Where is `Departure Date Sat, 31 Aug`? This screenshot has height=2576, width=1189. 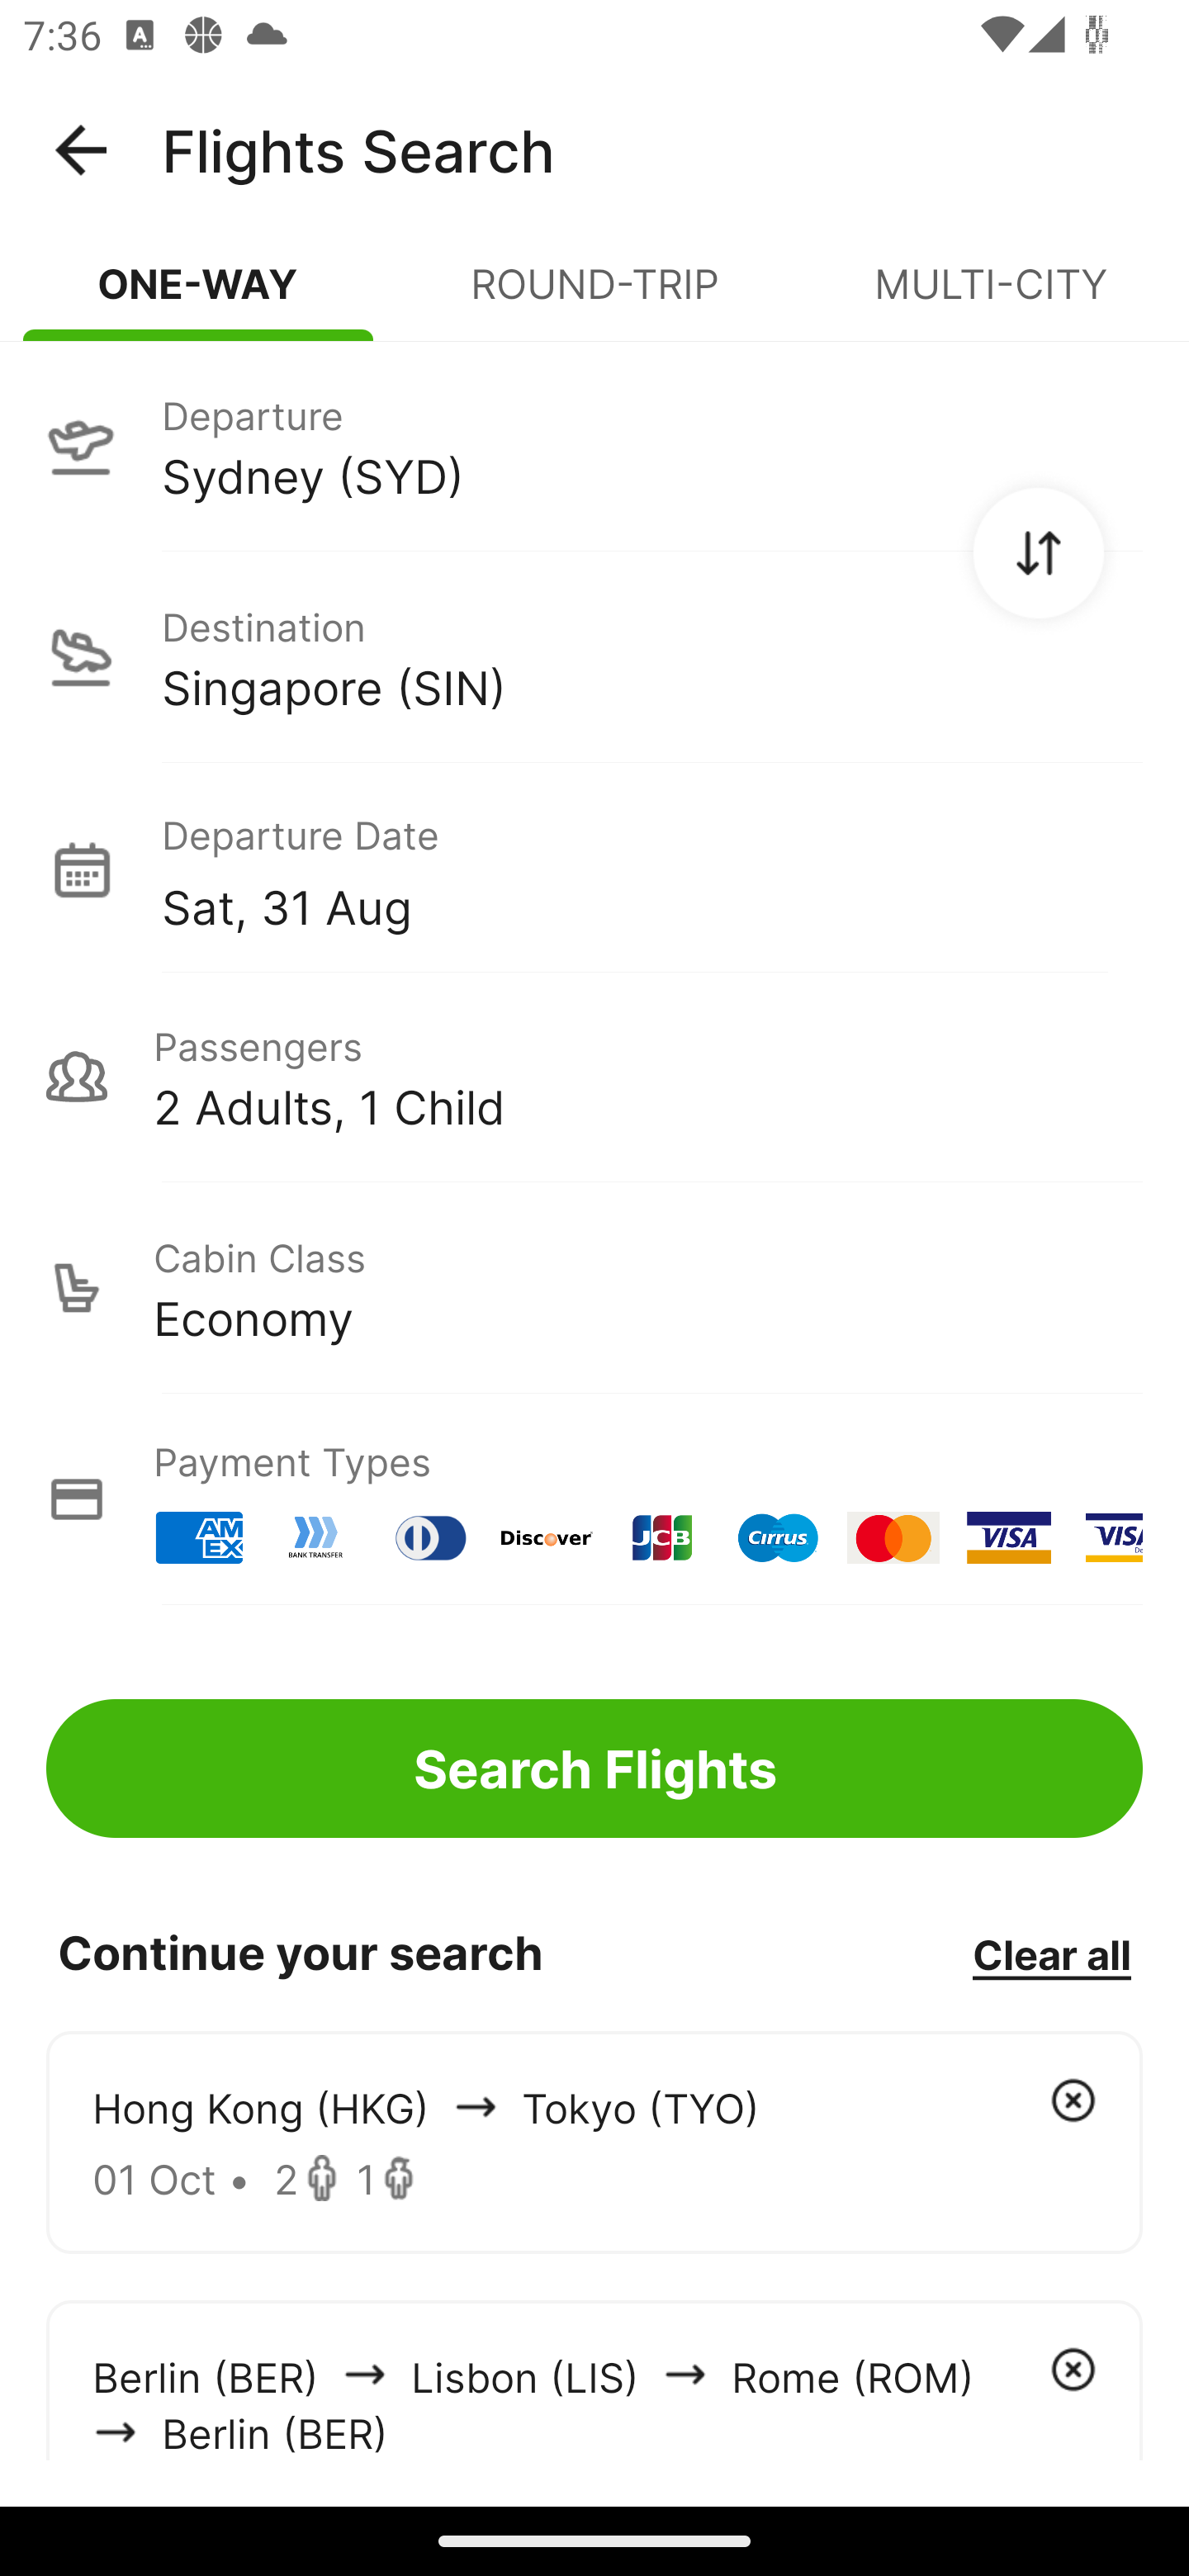
Departure Date Sat, 31 Aug is located at coordinates (651, 869).